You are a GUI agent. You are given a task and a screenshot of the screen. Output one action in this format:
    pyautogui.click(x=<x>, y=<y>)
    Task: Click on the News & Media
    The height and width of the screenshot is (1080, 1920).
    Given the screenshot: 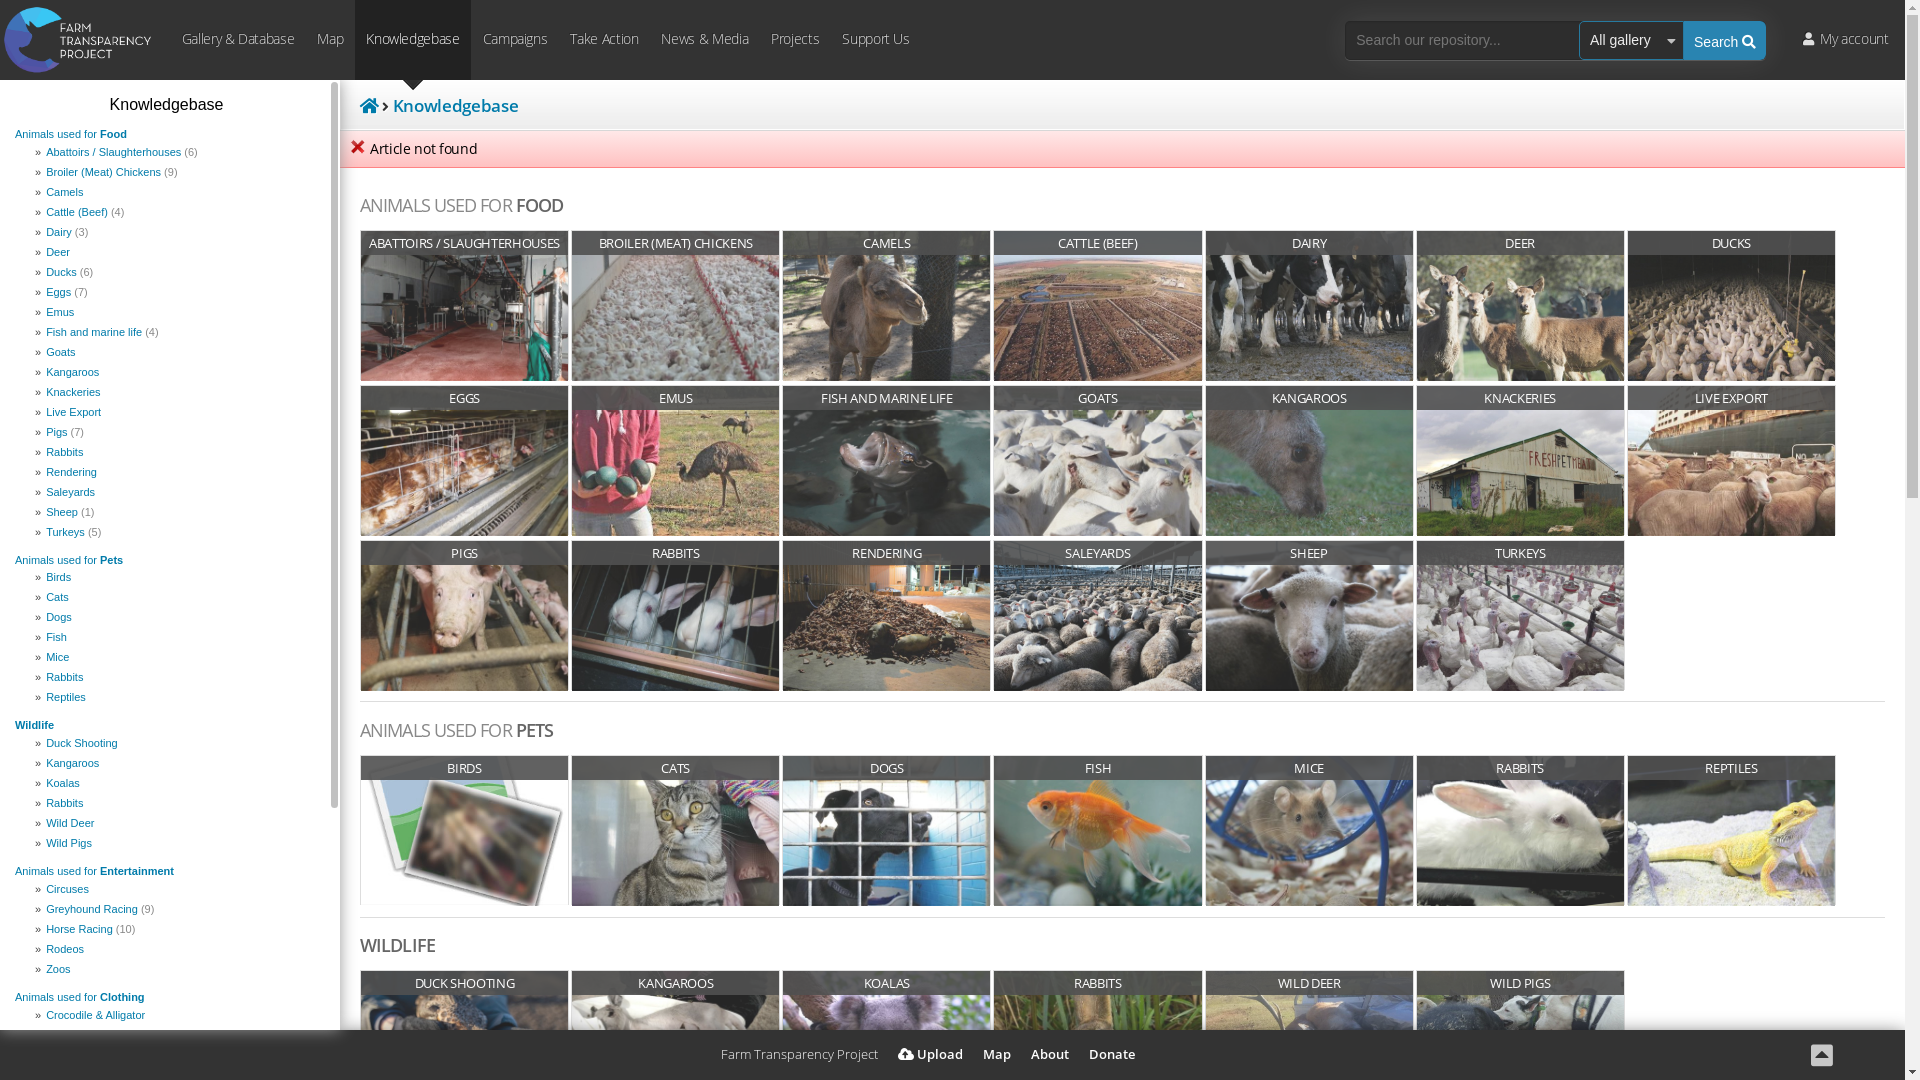 What is the action you would take?
    pyautogui.click(x=705, y=40)
    